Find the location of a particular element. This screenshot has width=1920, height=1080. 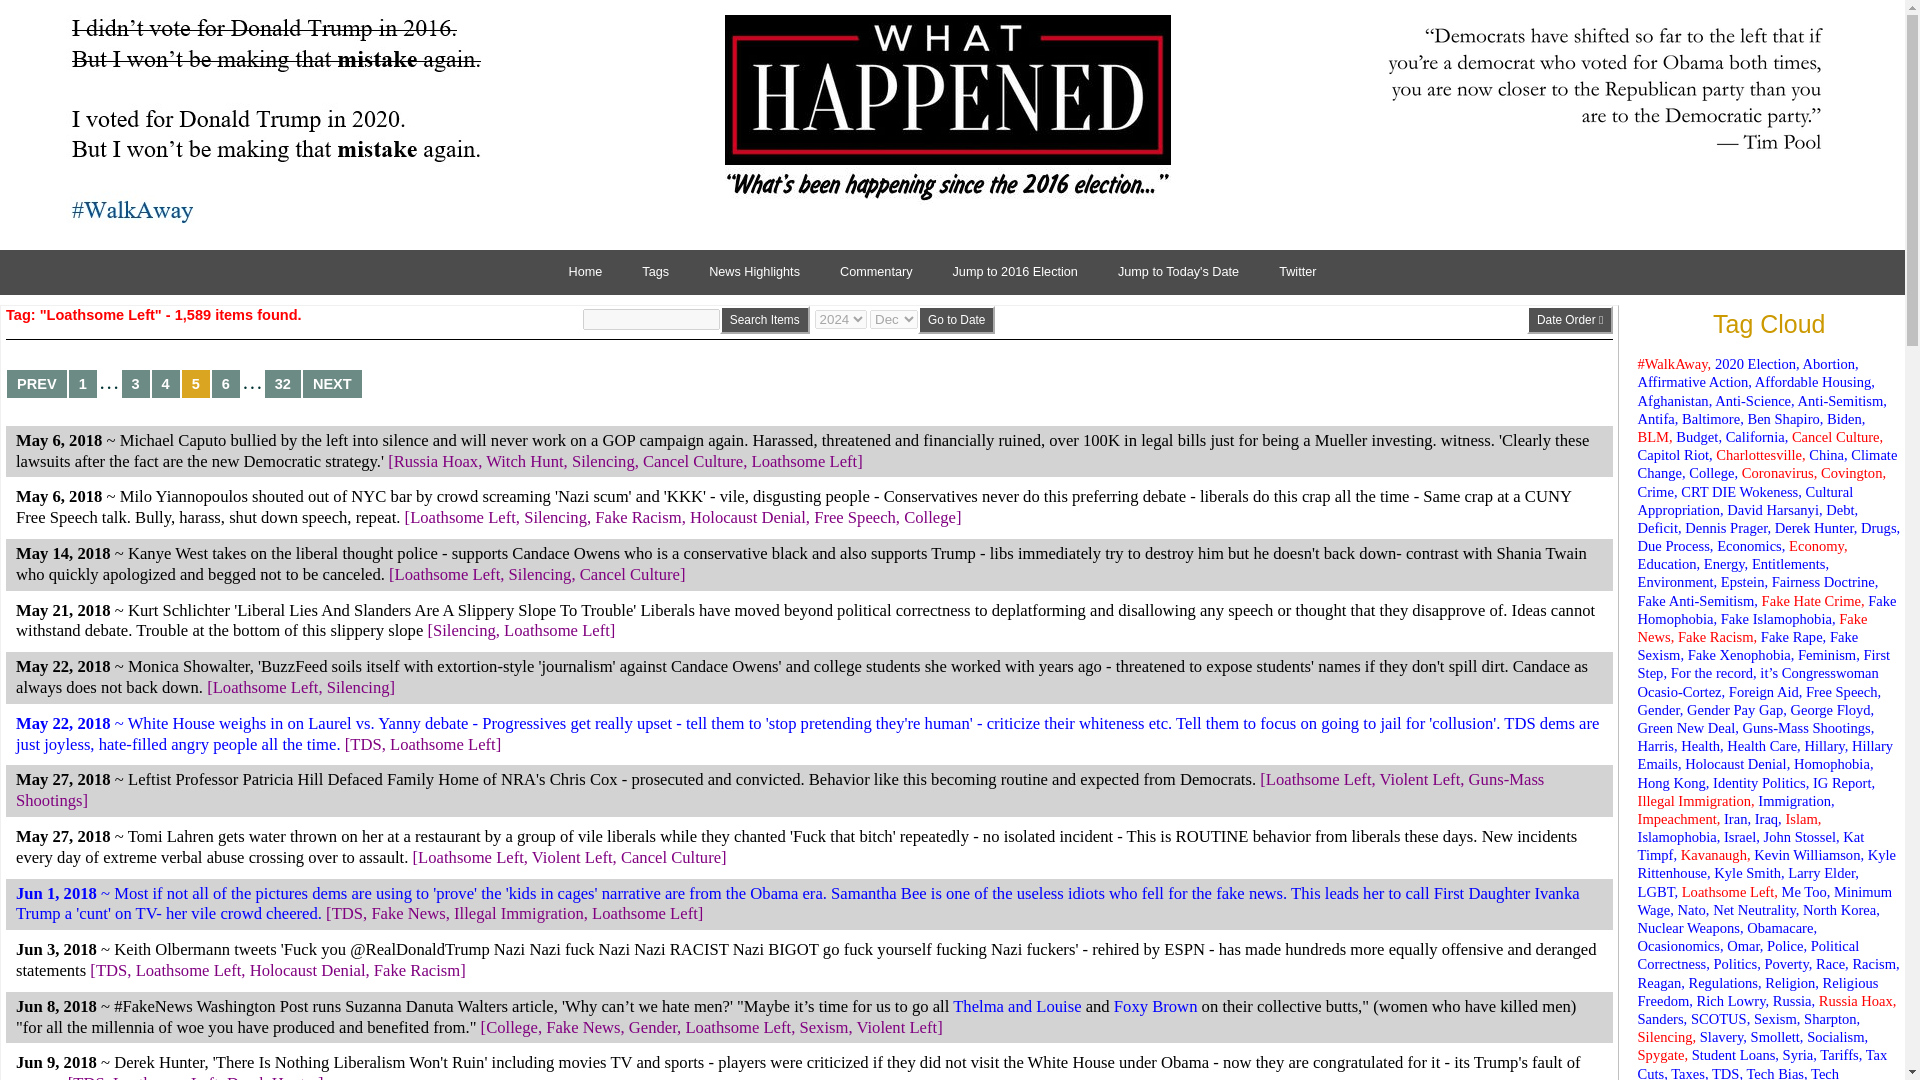

Search Items is located at coordinates (765, 319).